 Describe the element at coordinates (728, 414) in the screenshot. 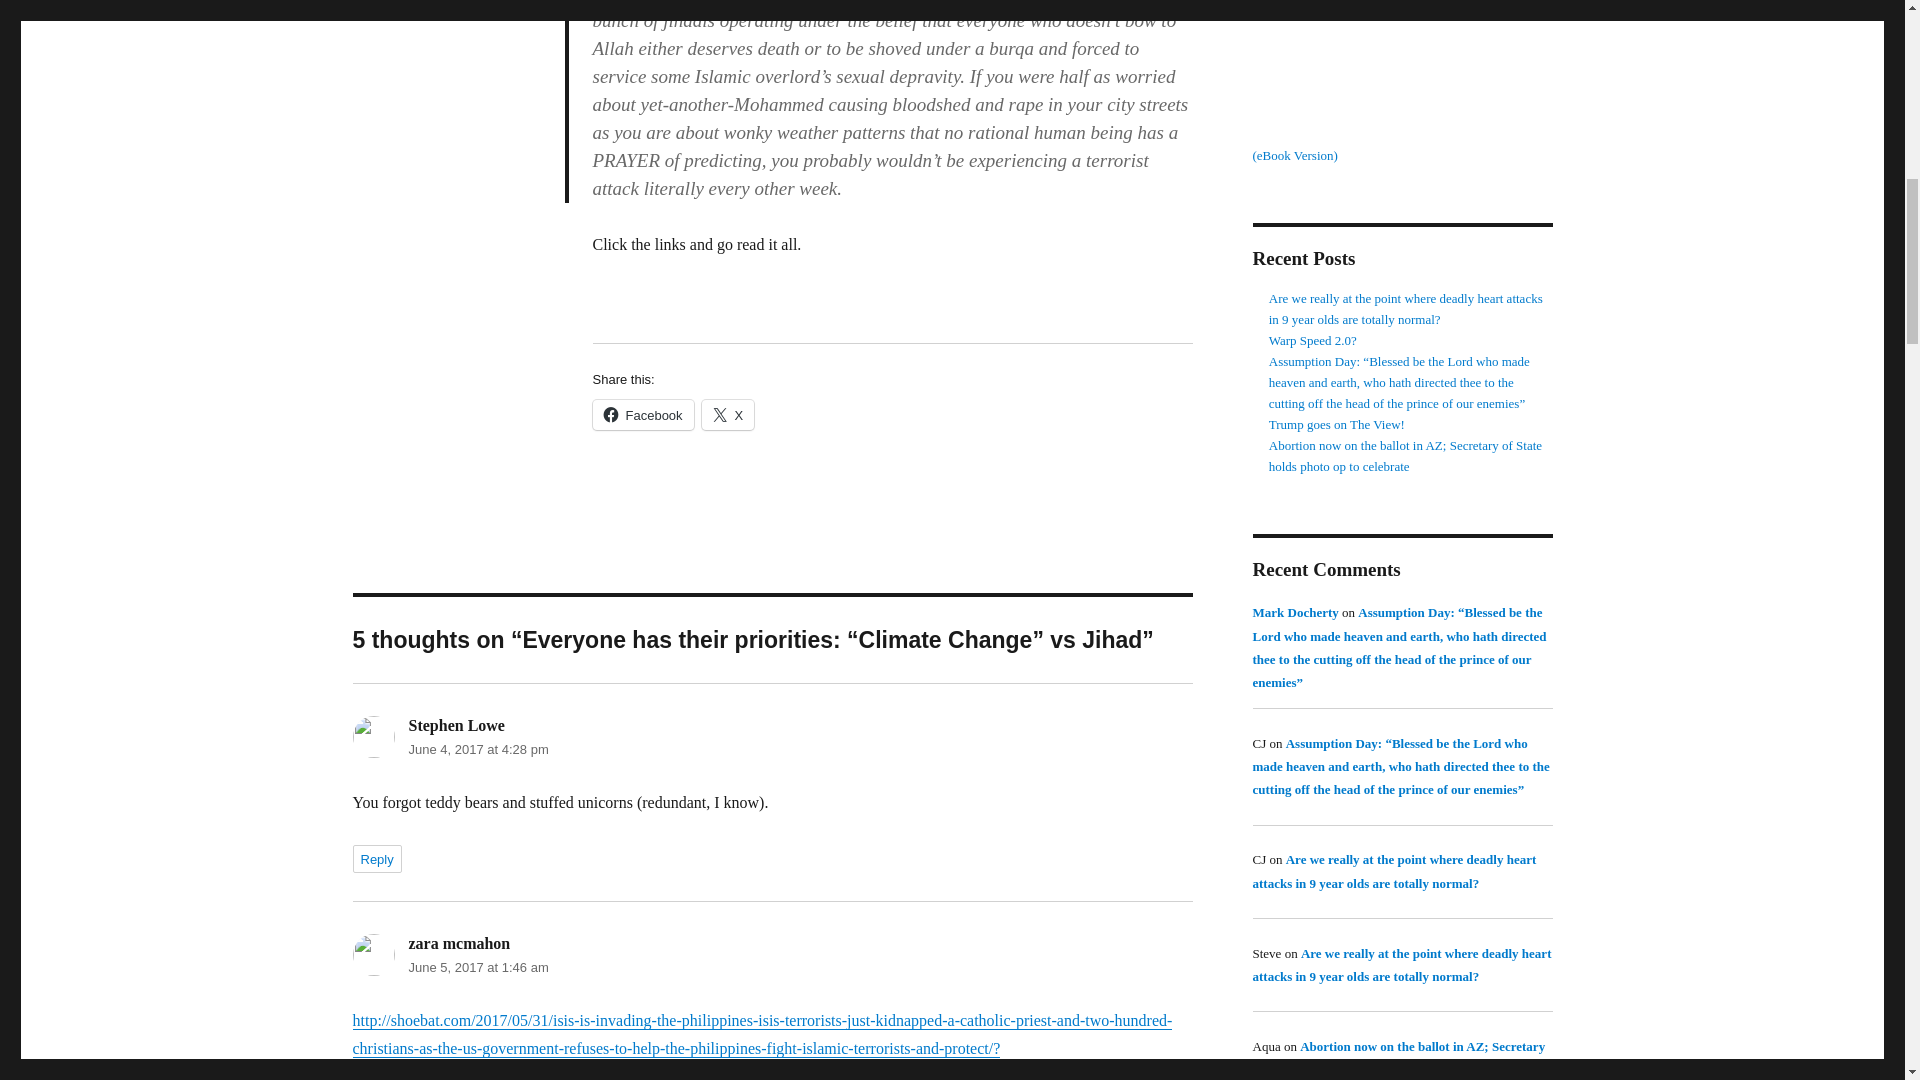

I see `X` at that location.